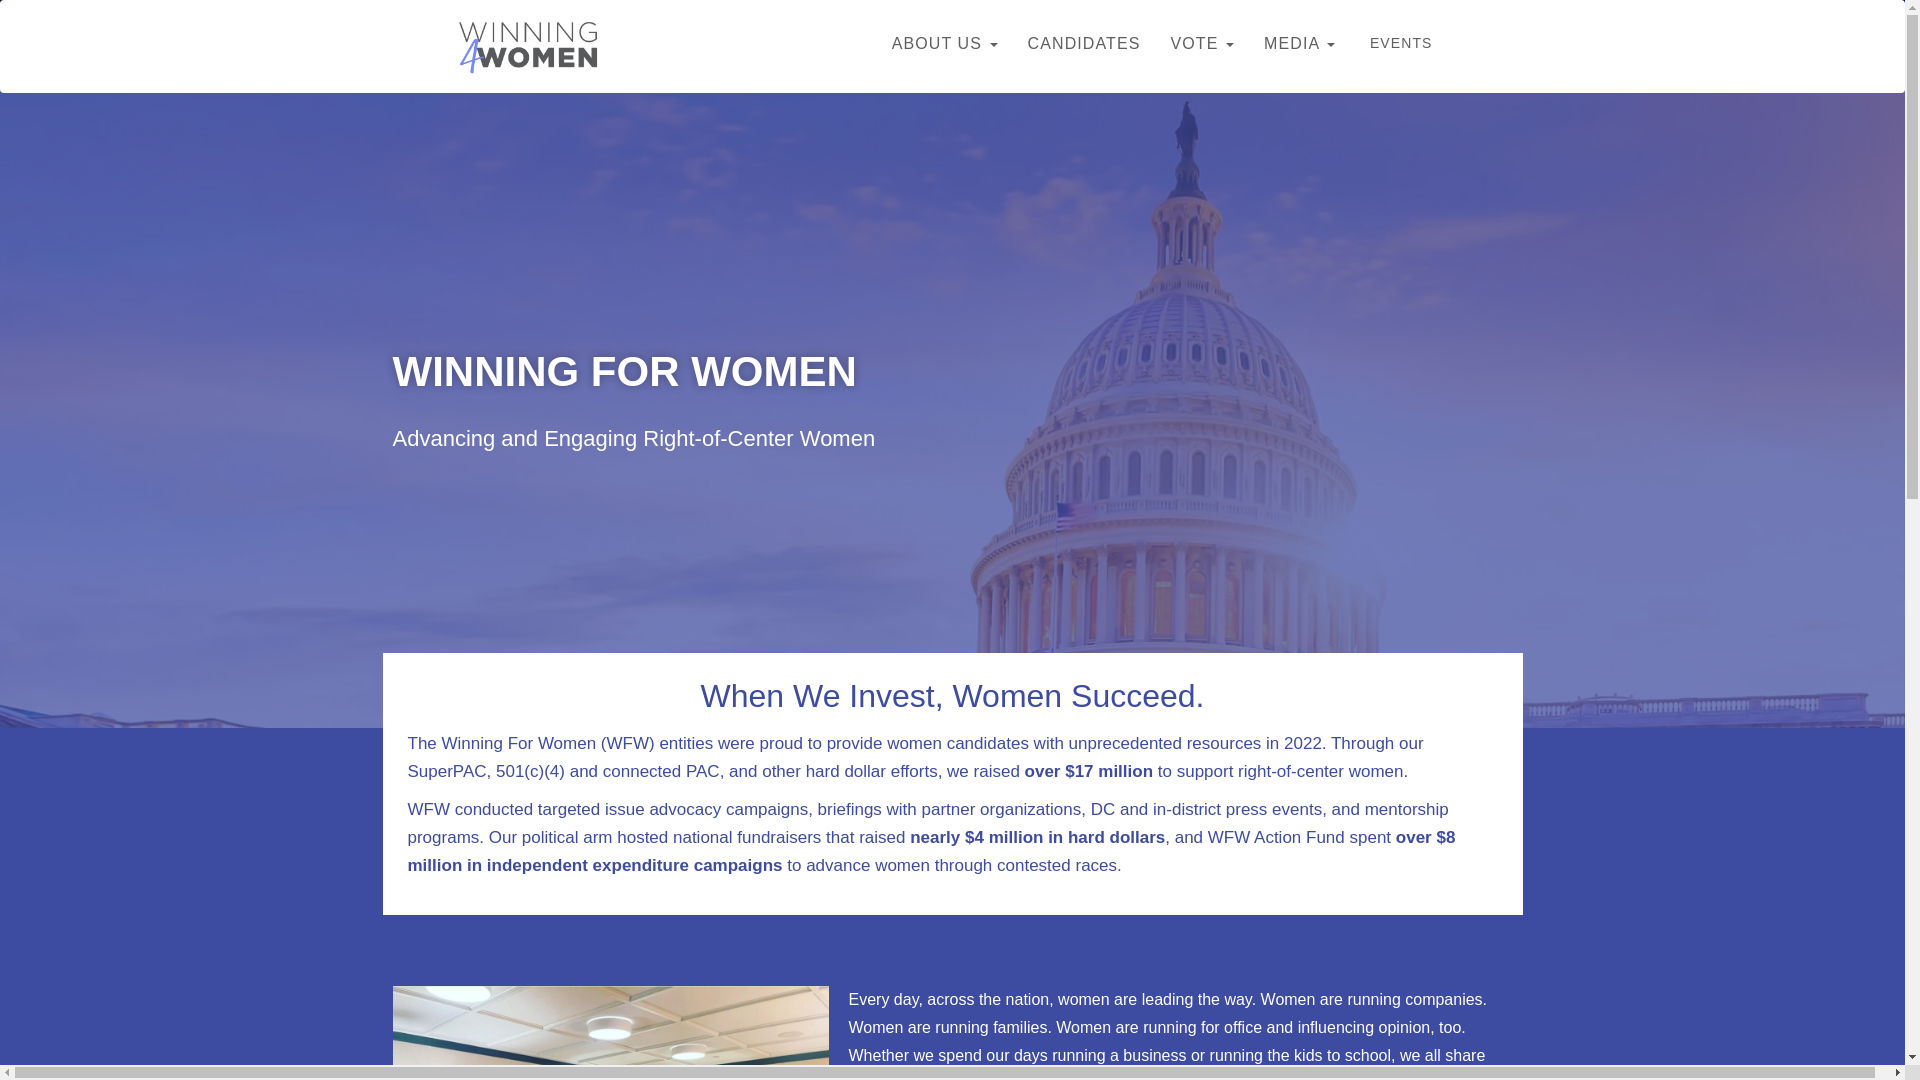  What do you see at coordinates (1202, 43) in the screenshot?
I see `VOTE` at bounding box center [1202, 43].